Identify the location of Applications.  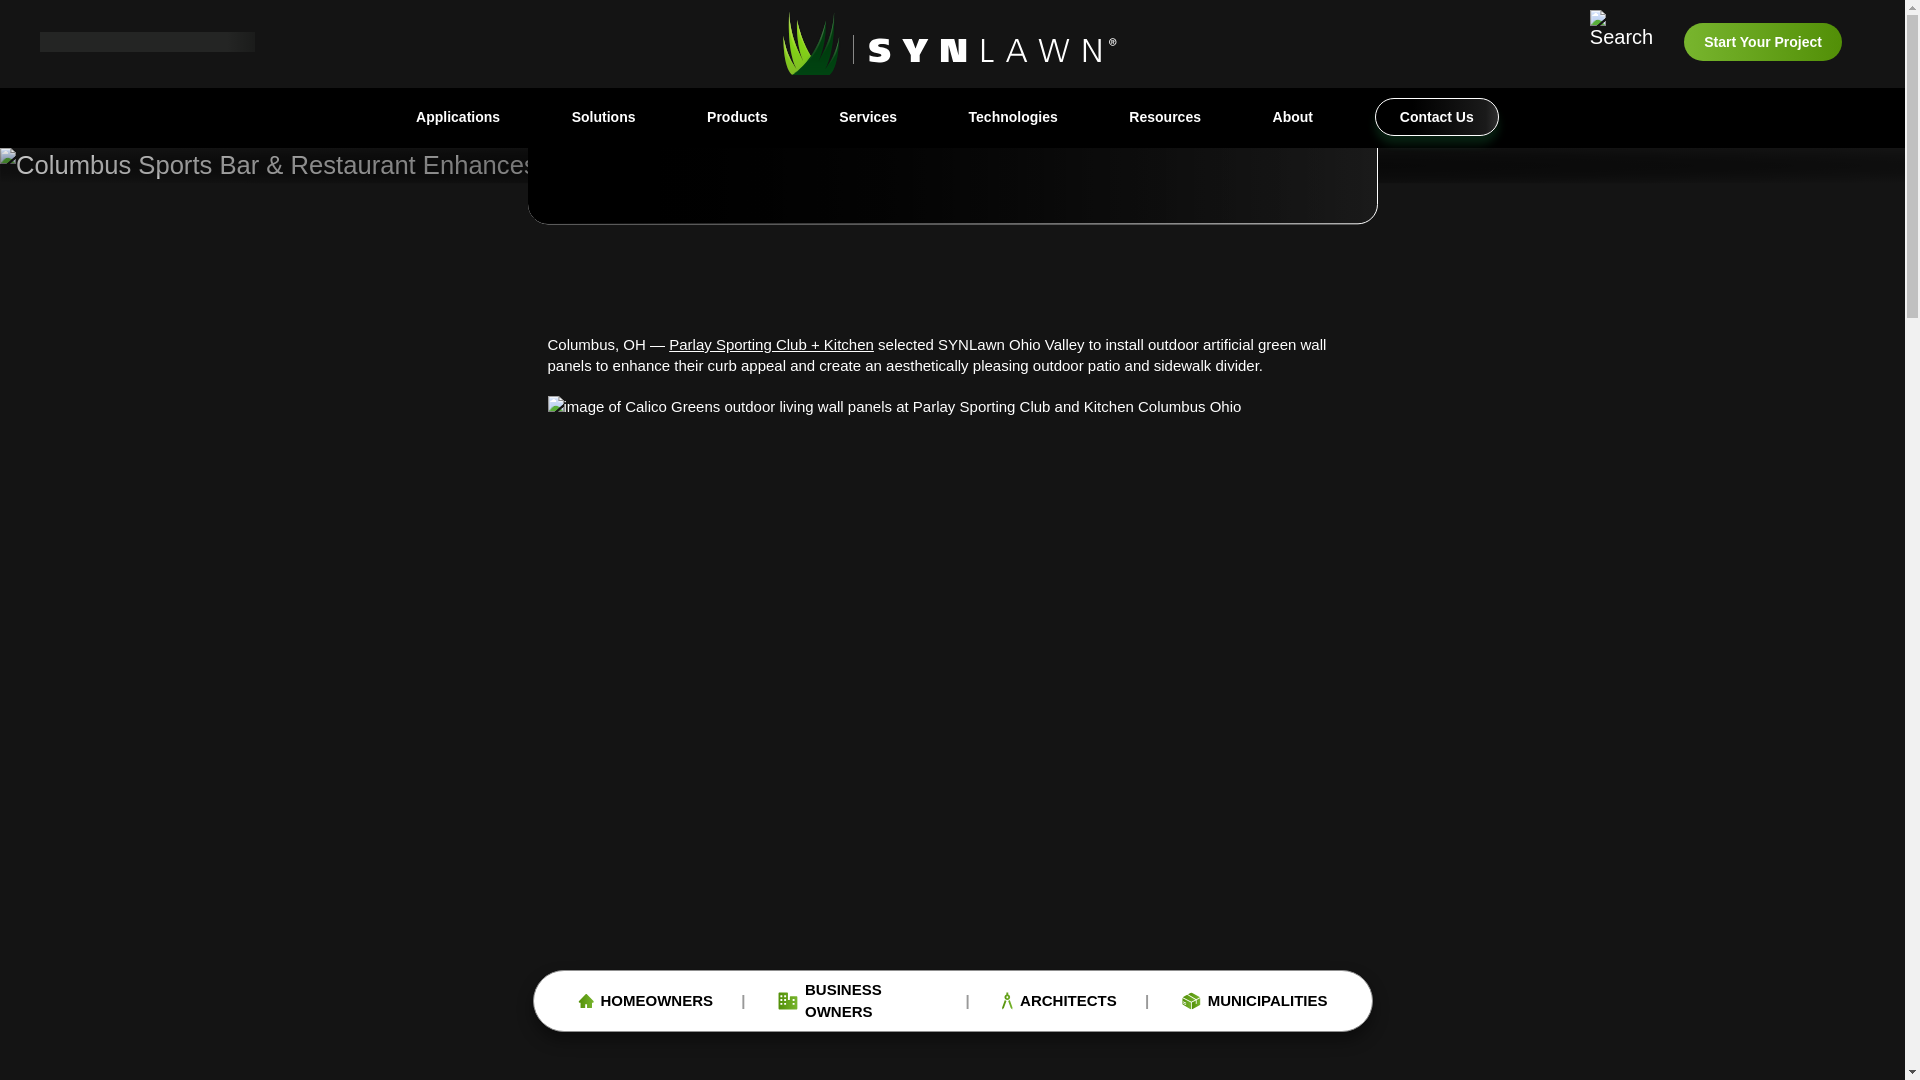
(458, 117).